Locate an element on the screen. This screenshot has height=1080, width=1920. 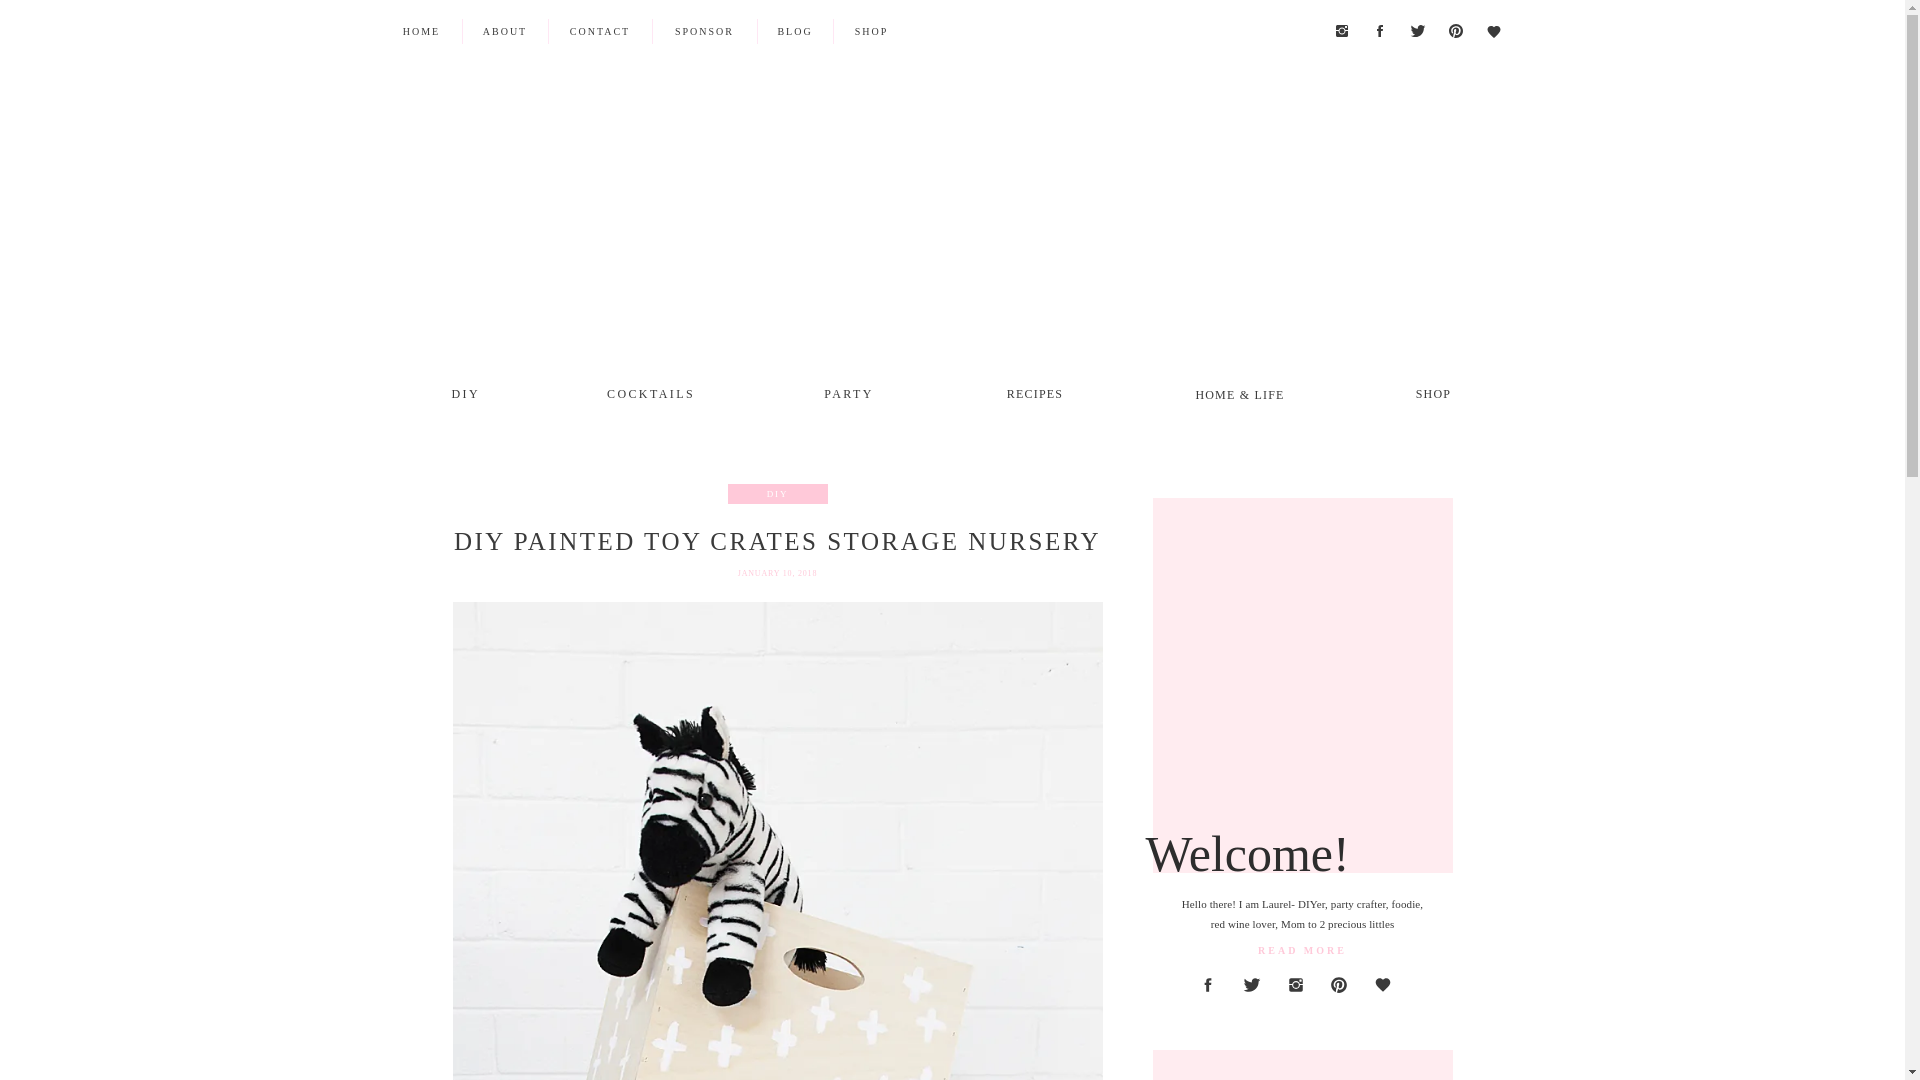
DIY is located at coordinates (466, 392).